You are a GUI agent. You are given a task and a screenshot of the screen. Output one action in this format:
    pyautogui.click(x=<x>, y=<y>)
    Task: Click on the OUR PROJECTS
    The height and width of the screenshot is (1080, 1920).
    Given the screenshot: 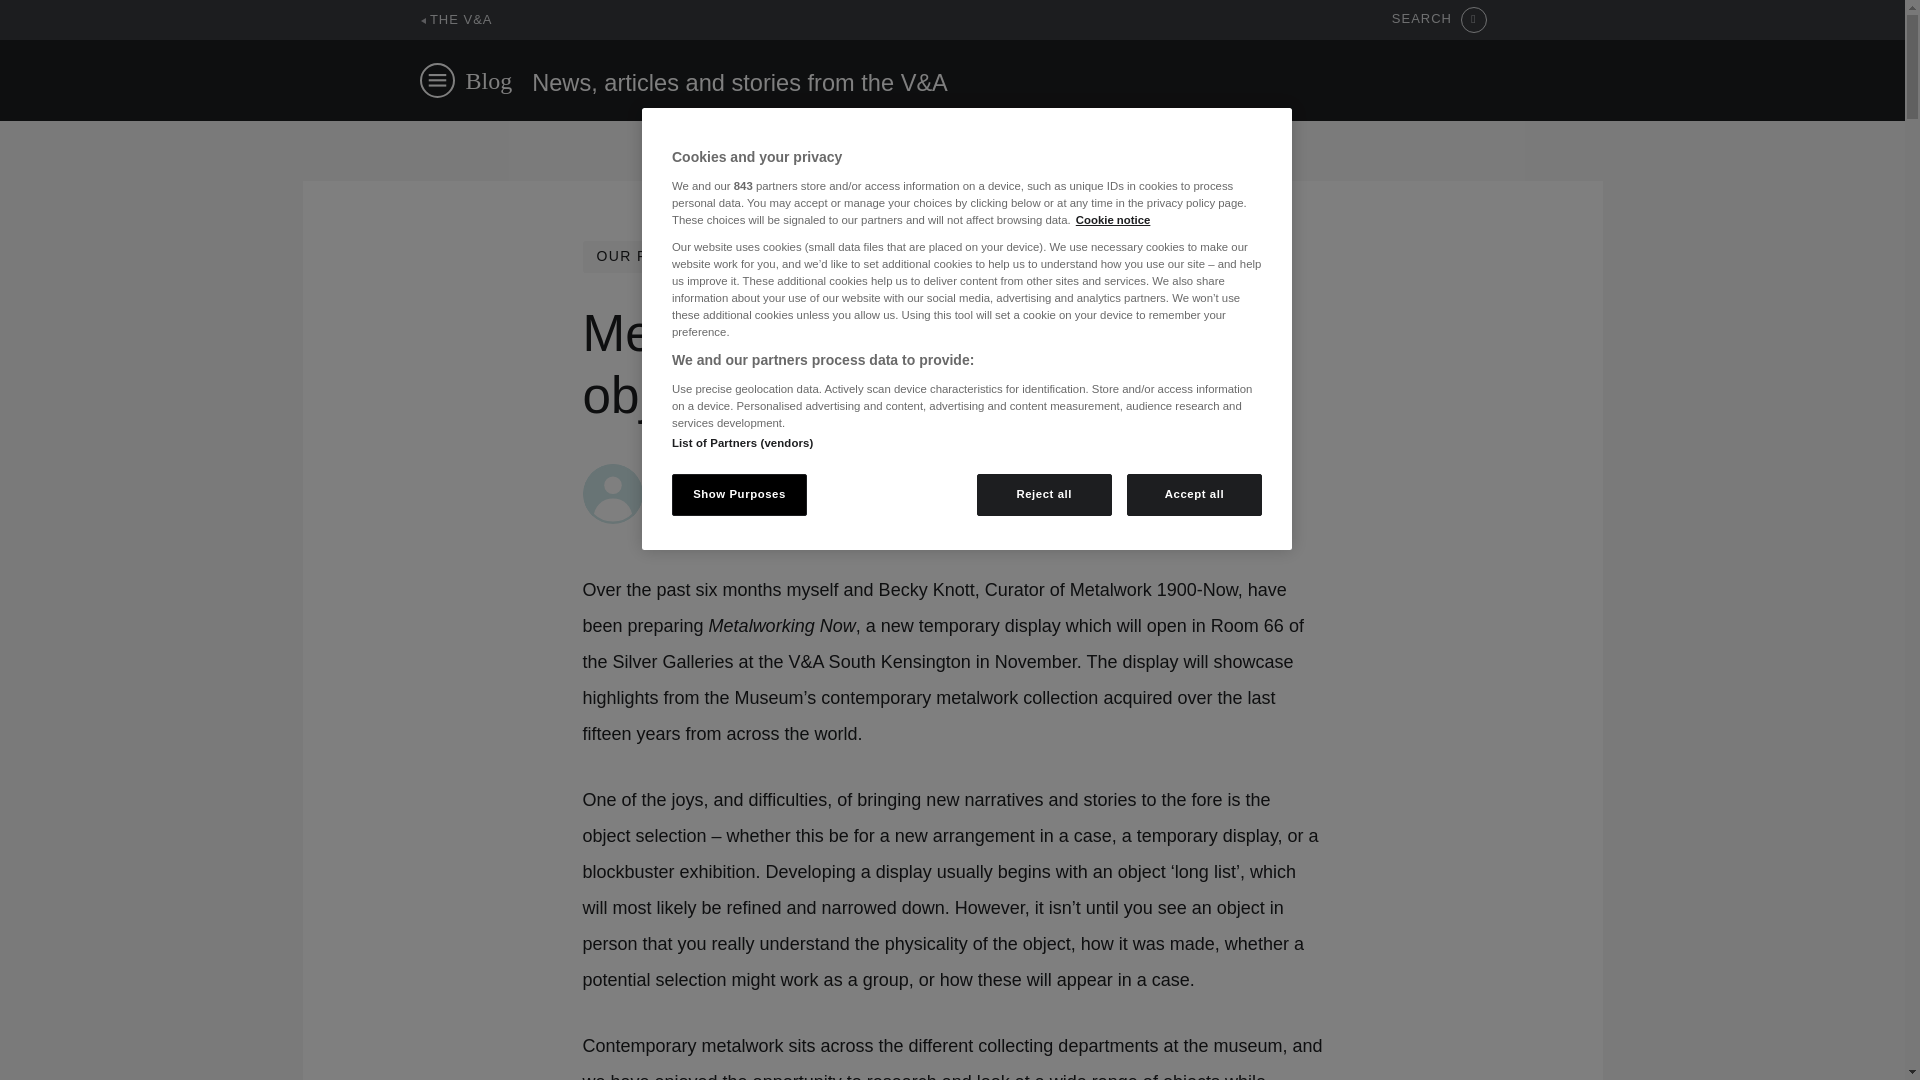 What is the action you would take?
    pyautogui.click(x=658, y=256)
    